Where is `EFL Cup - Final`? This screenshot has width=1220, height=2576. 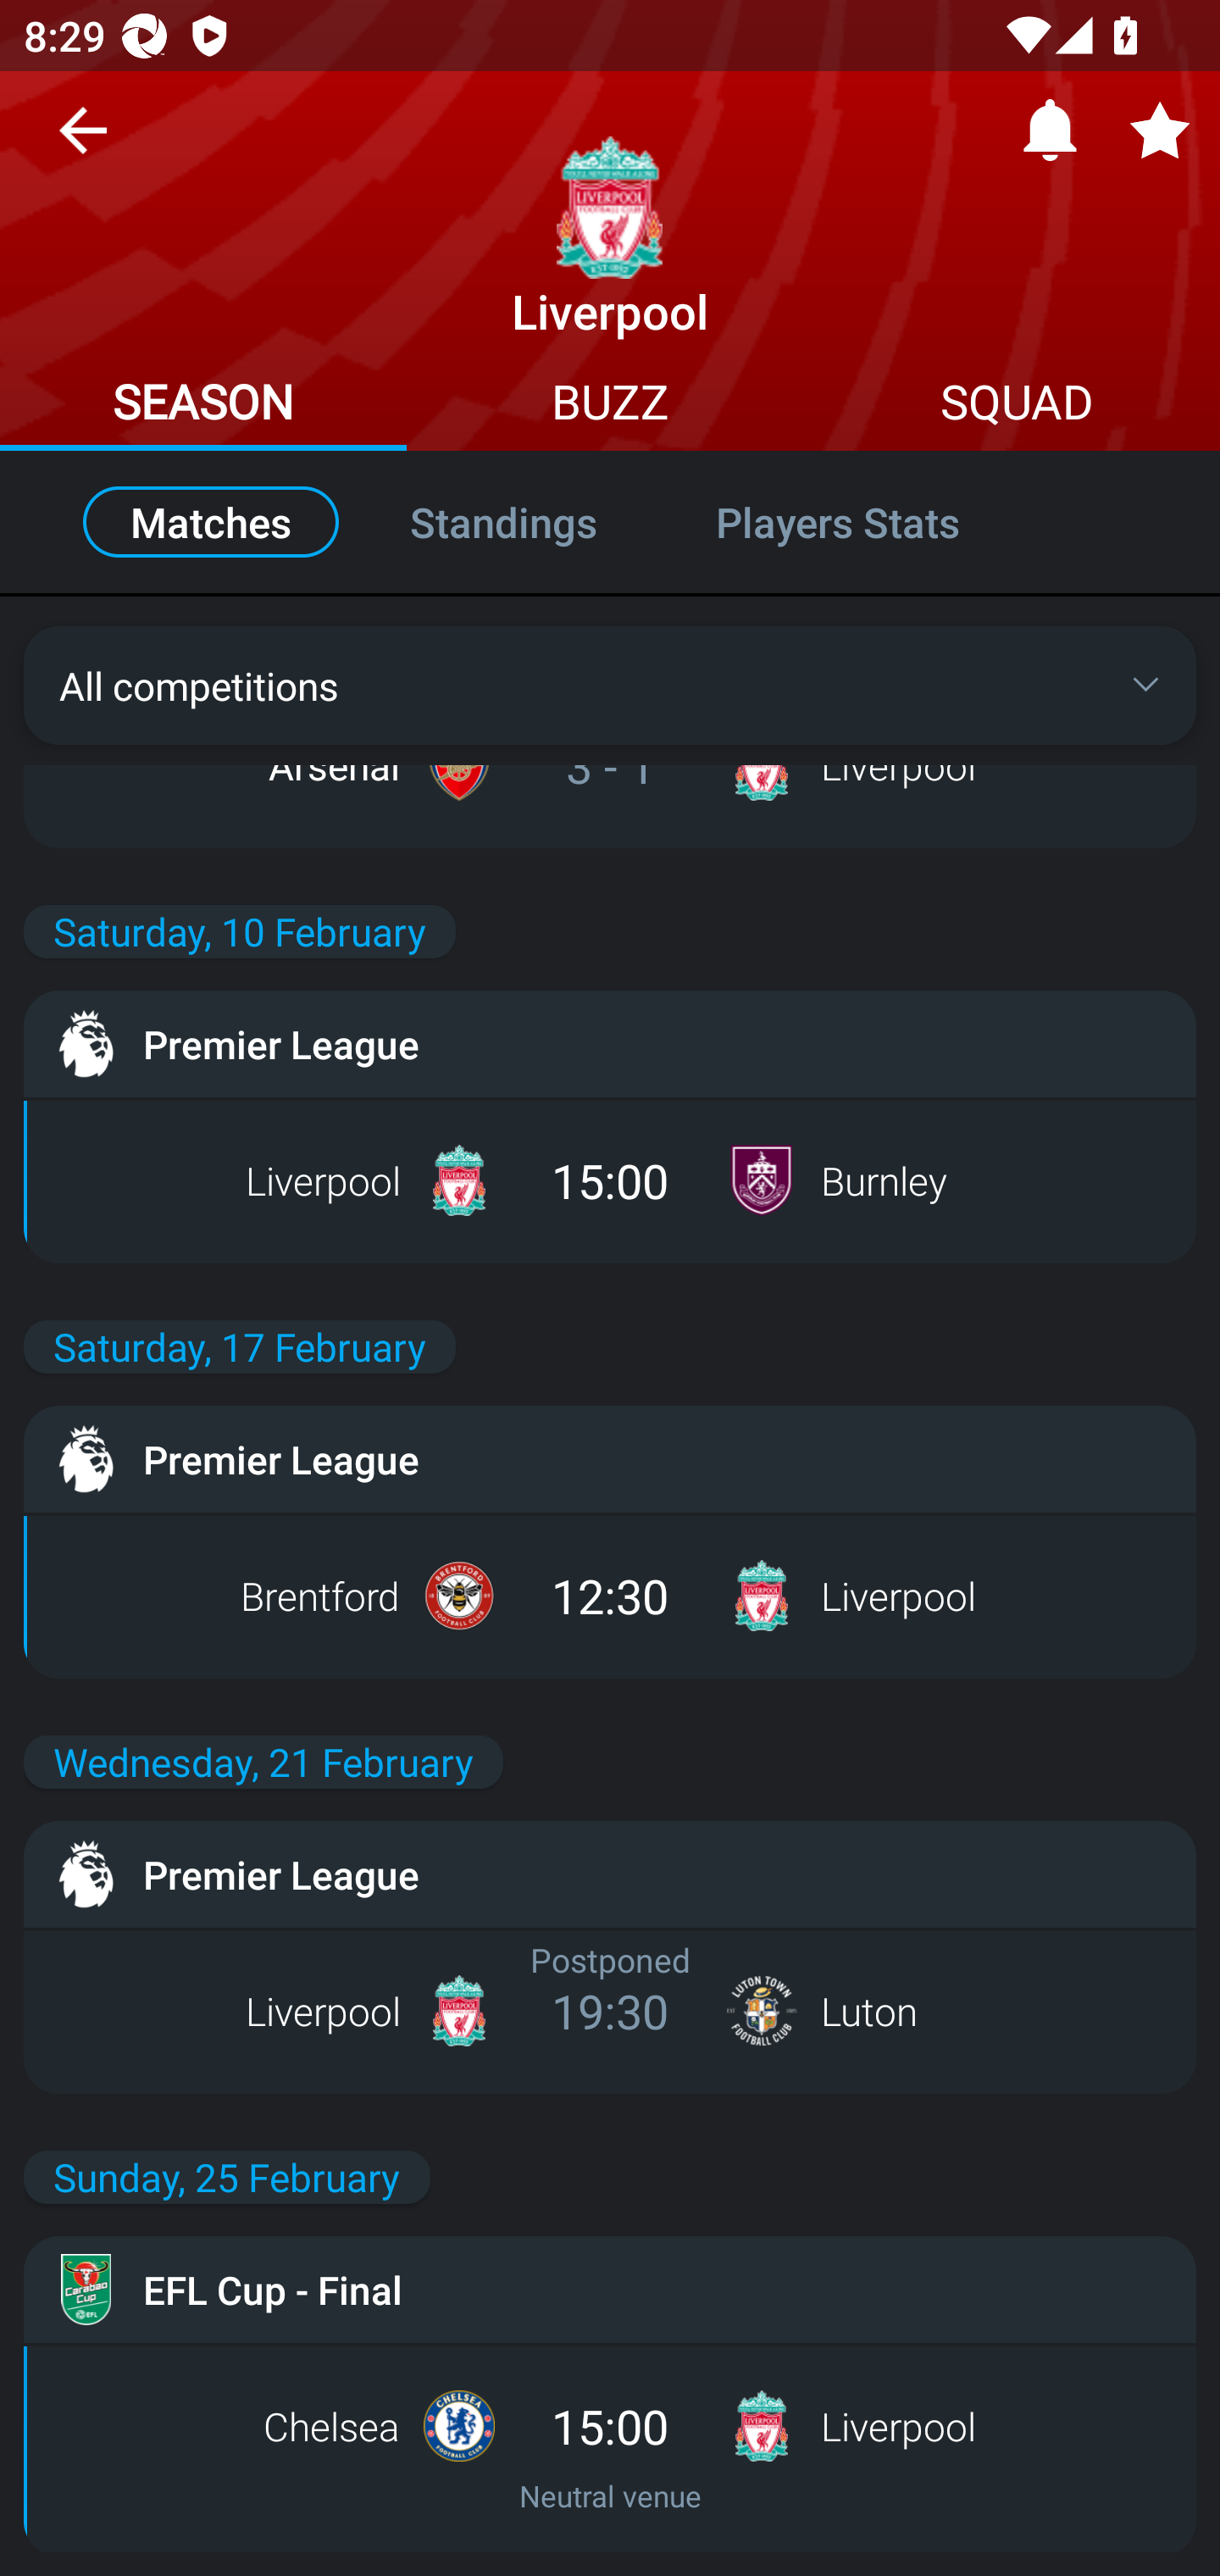
EFL Cup - Final is located at coordinates (610, 2290).